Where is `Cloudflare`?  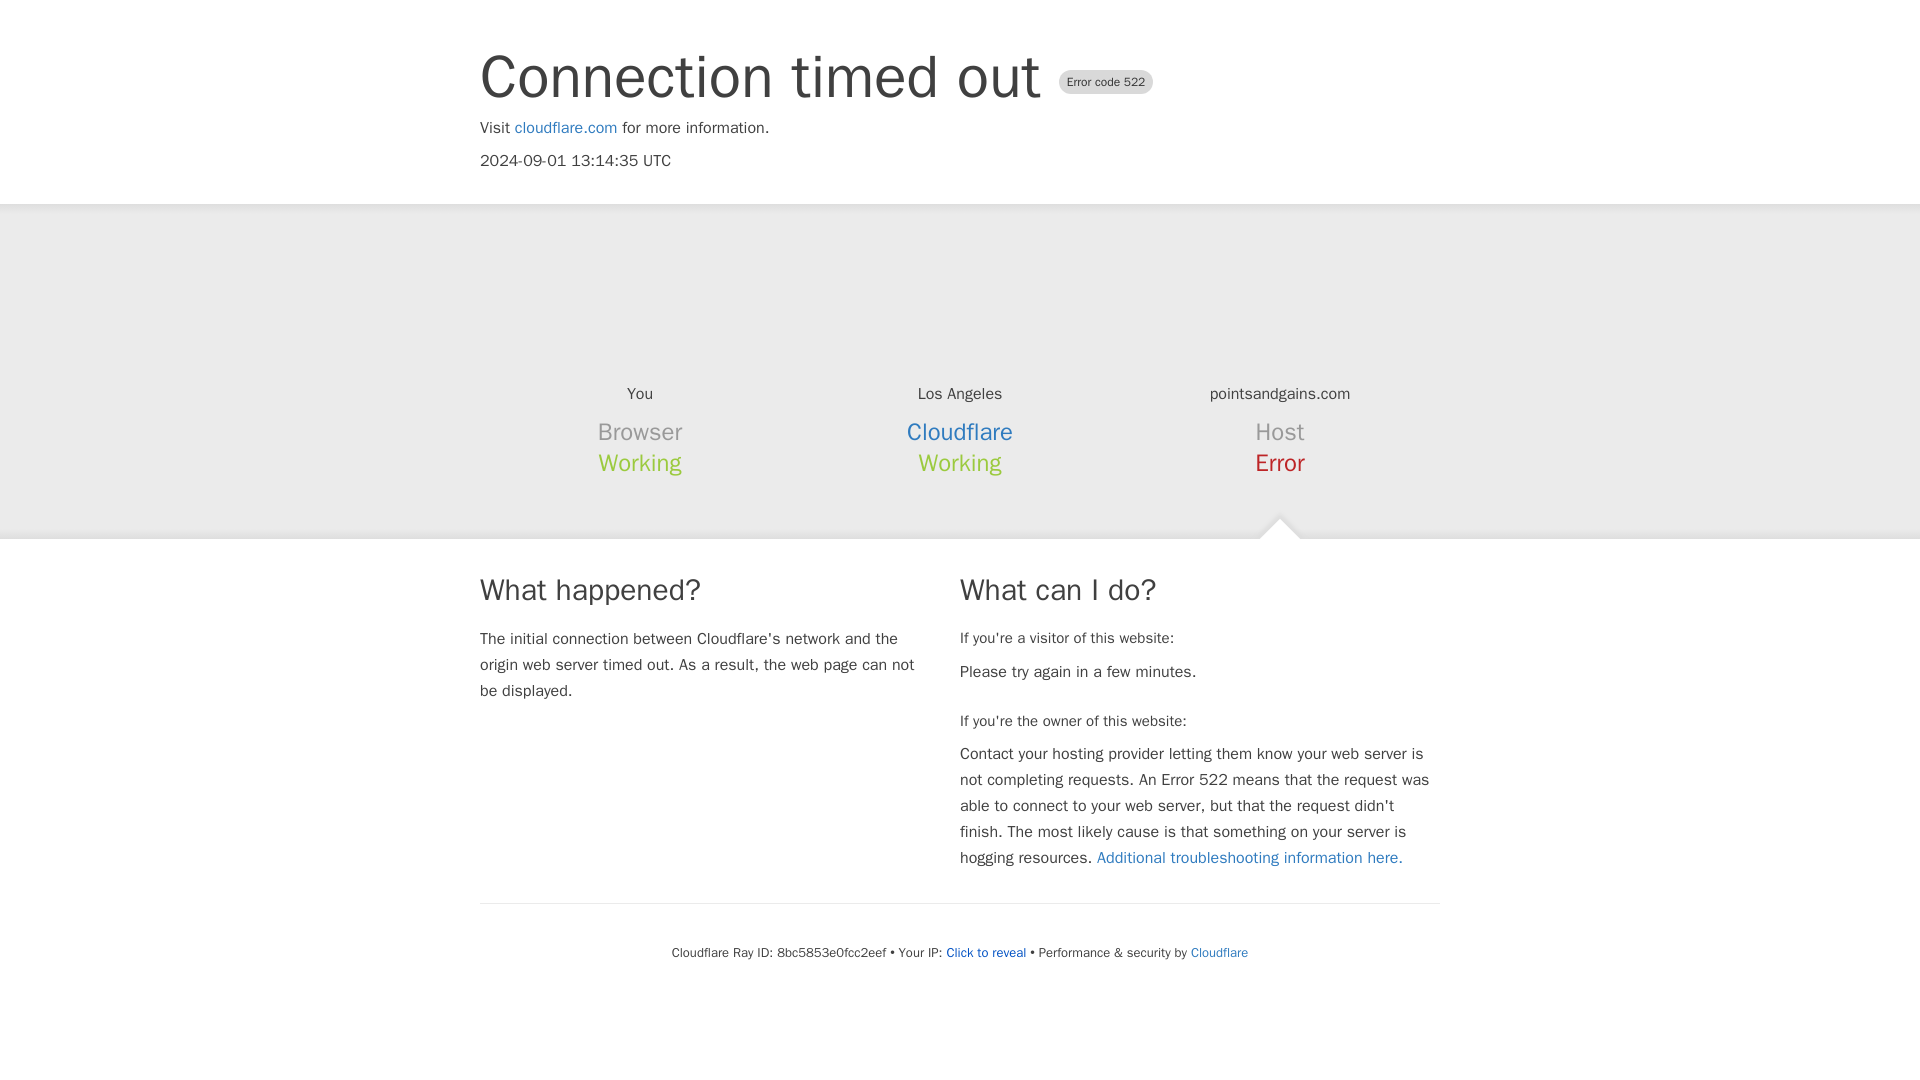 Cloudflare is located at coordinates (960, 432).